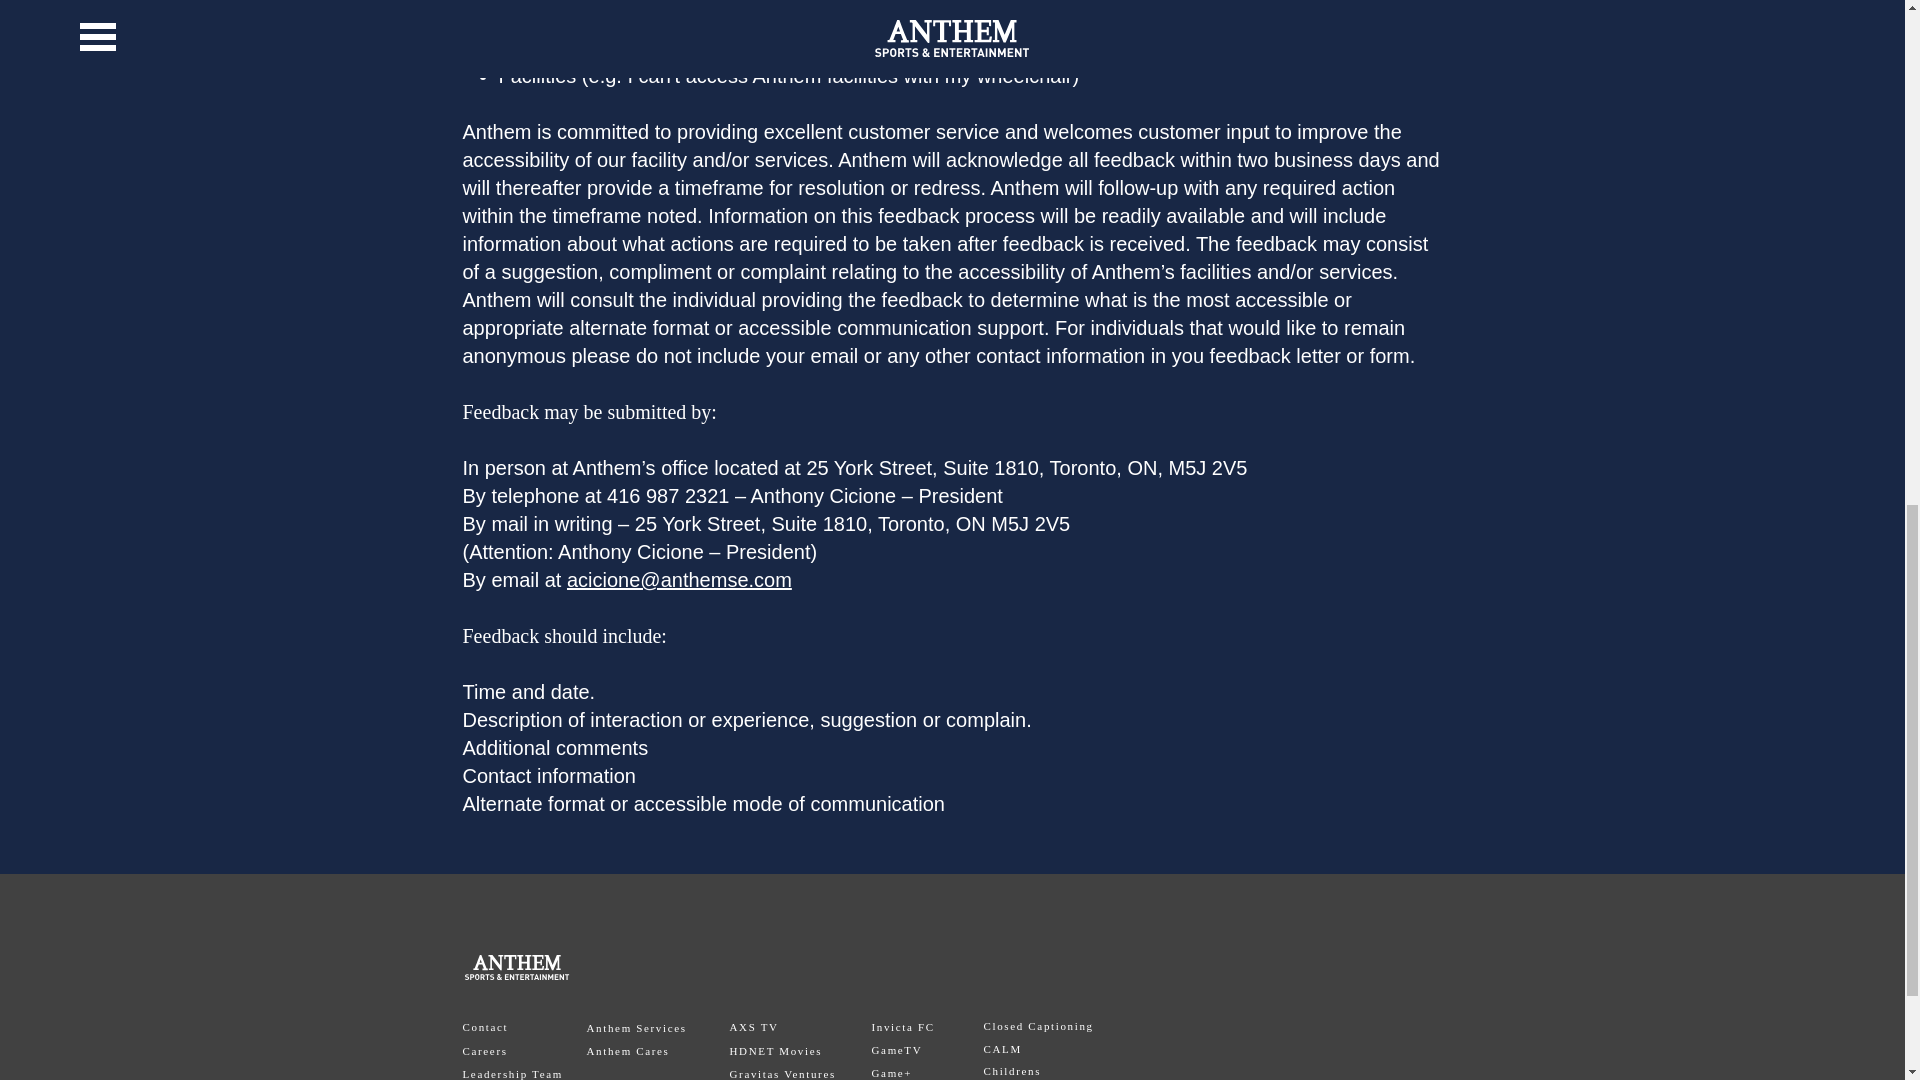 This screenshot has height=1080, width=1920. Describe the element at coordinates (754, 1026) in the screenshot. I see `AXS TV` at that location.